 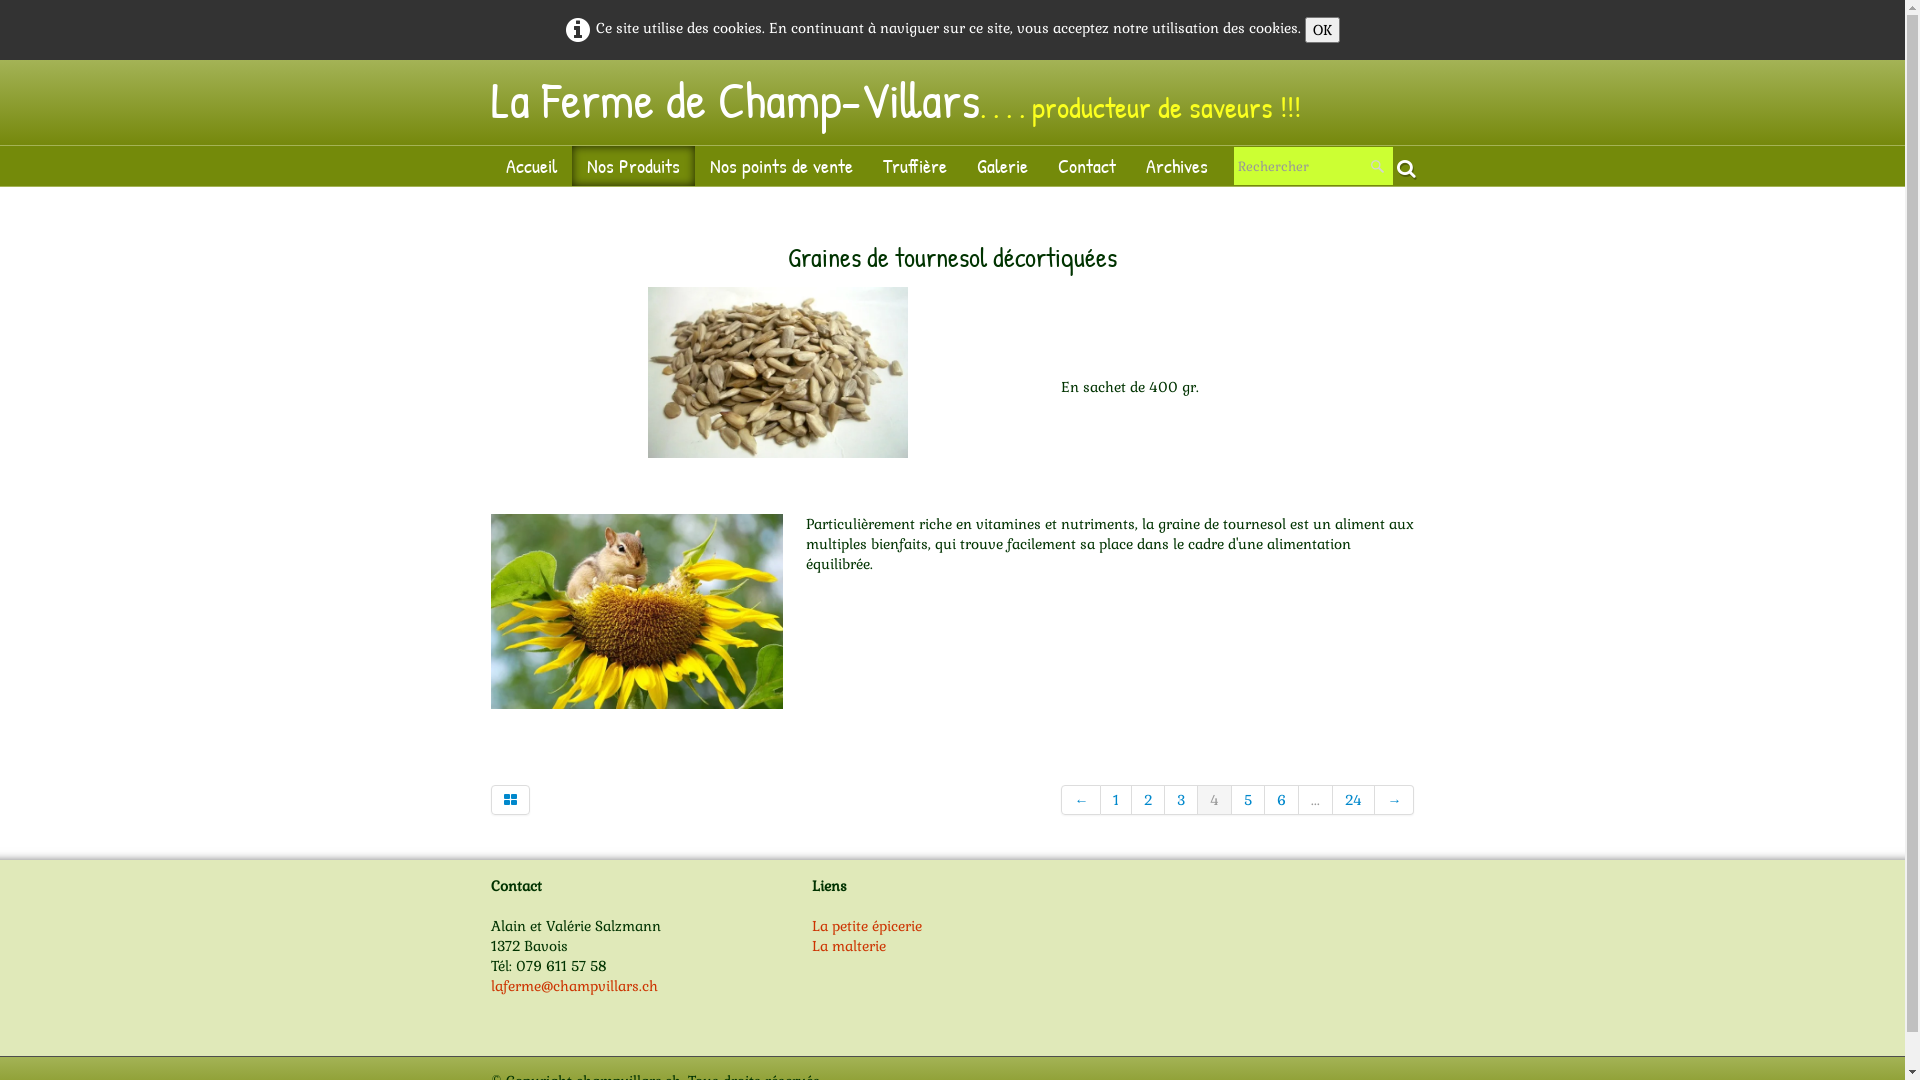 I want to click on Contact, so click(x=1086, y=166).